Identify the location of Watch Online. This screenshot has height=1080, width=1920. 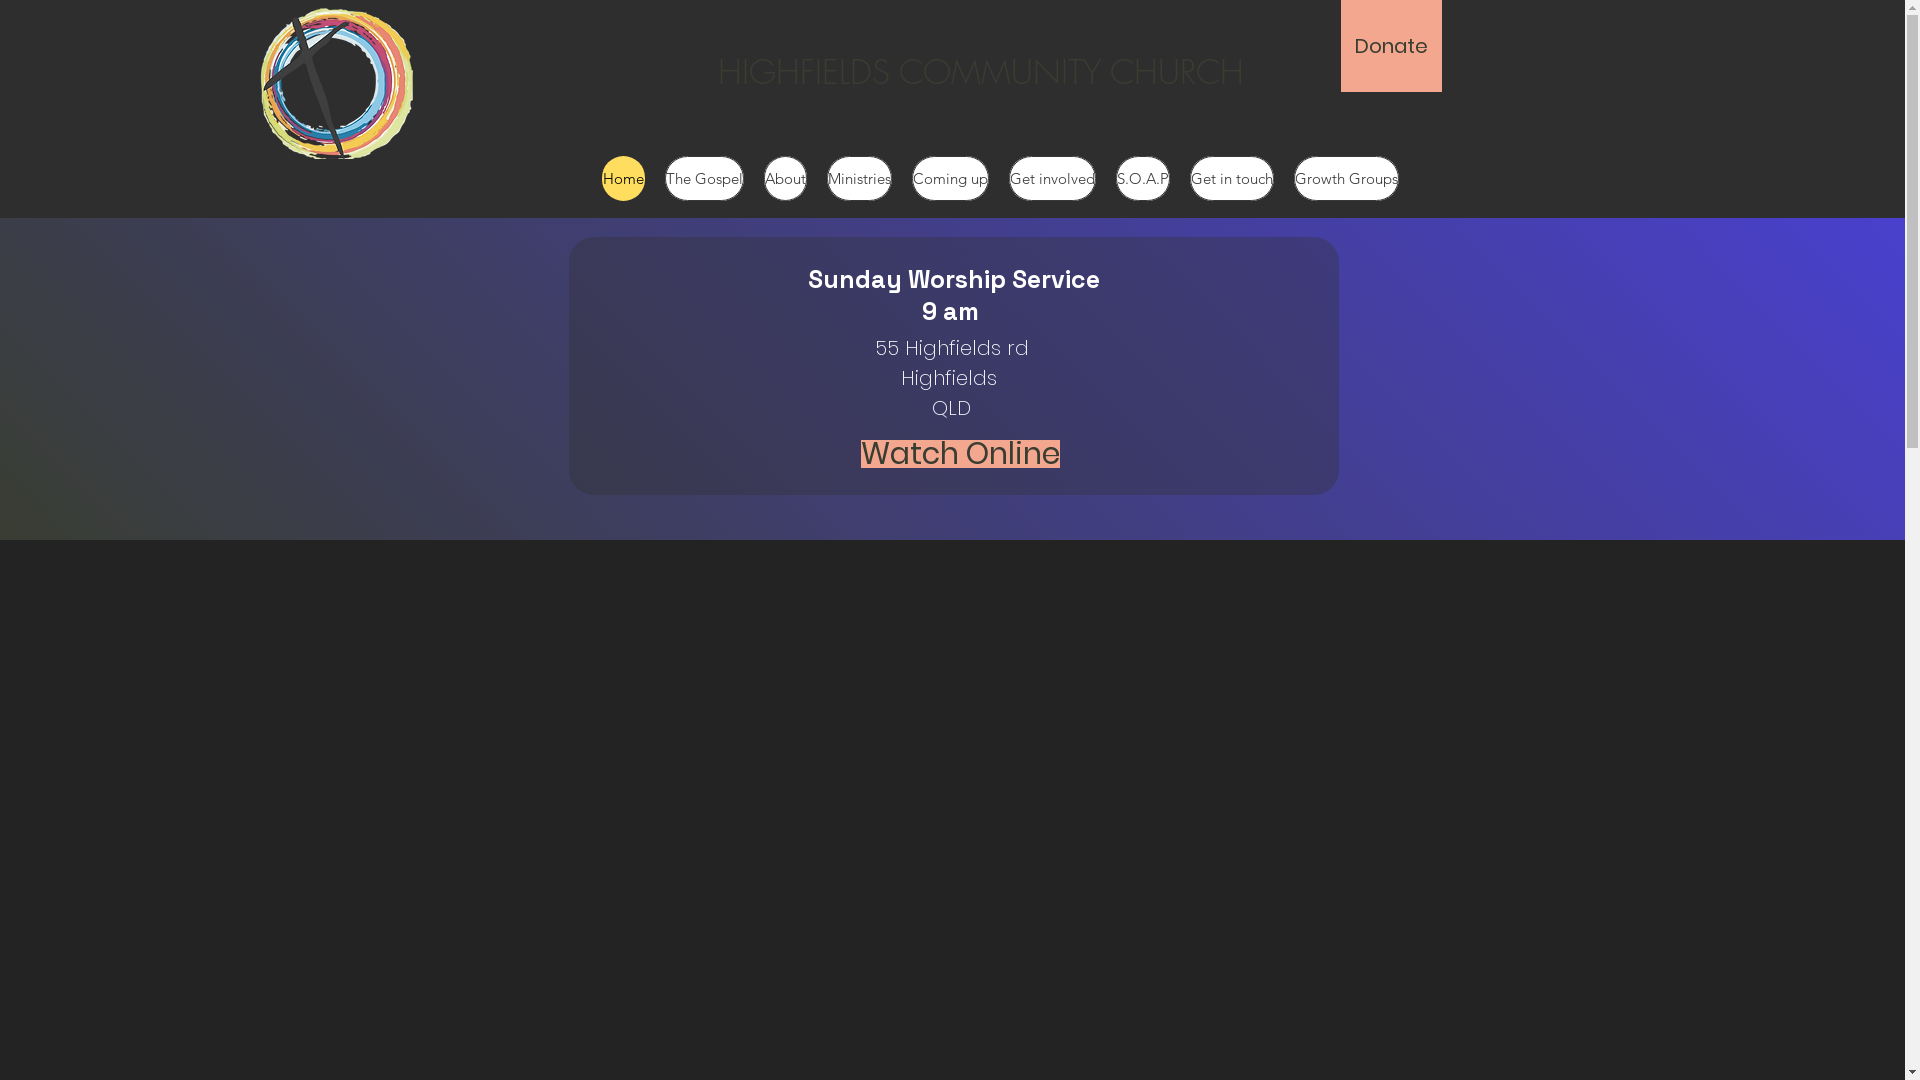
(960, 454).